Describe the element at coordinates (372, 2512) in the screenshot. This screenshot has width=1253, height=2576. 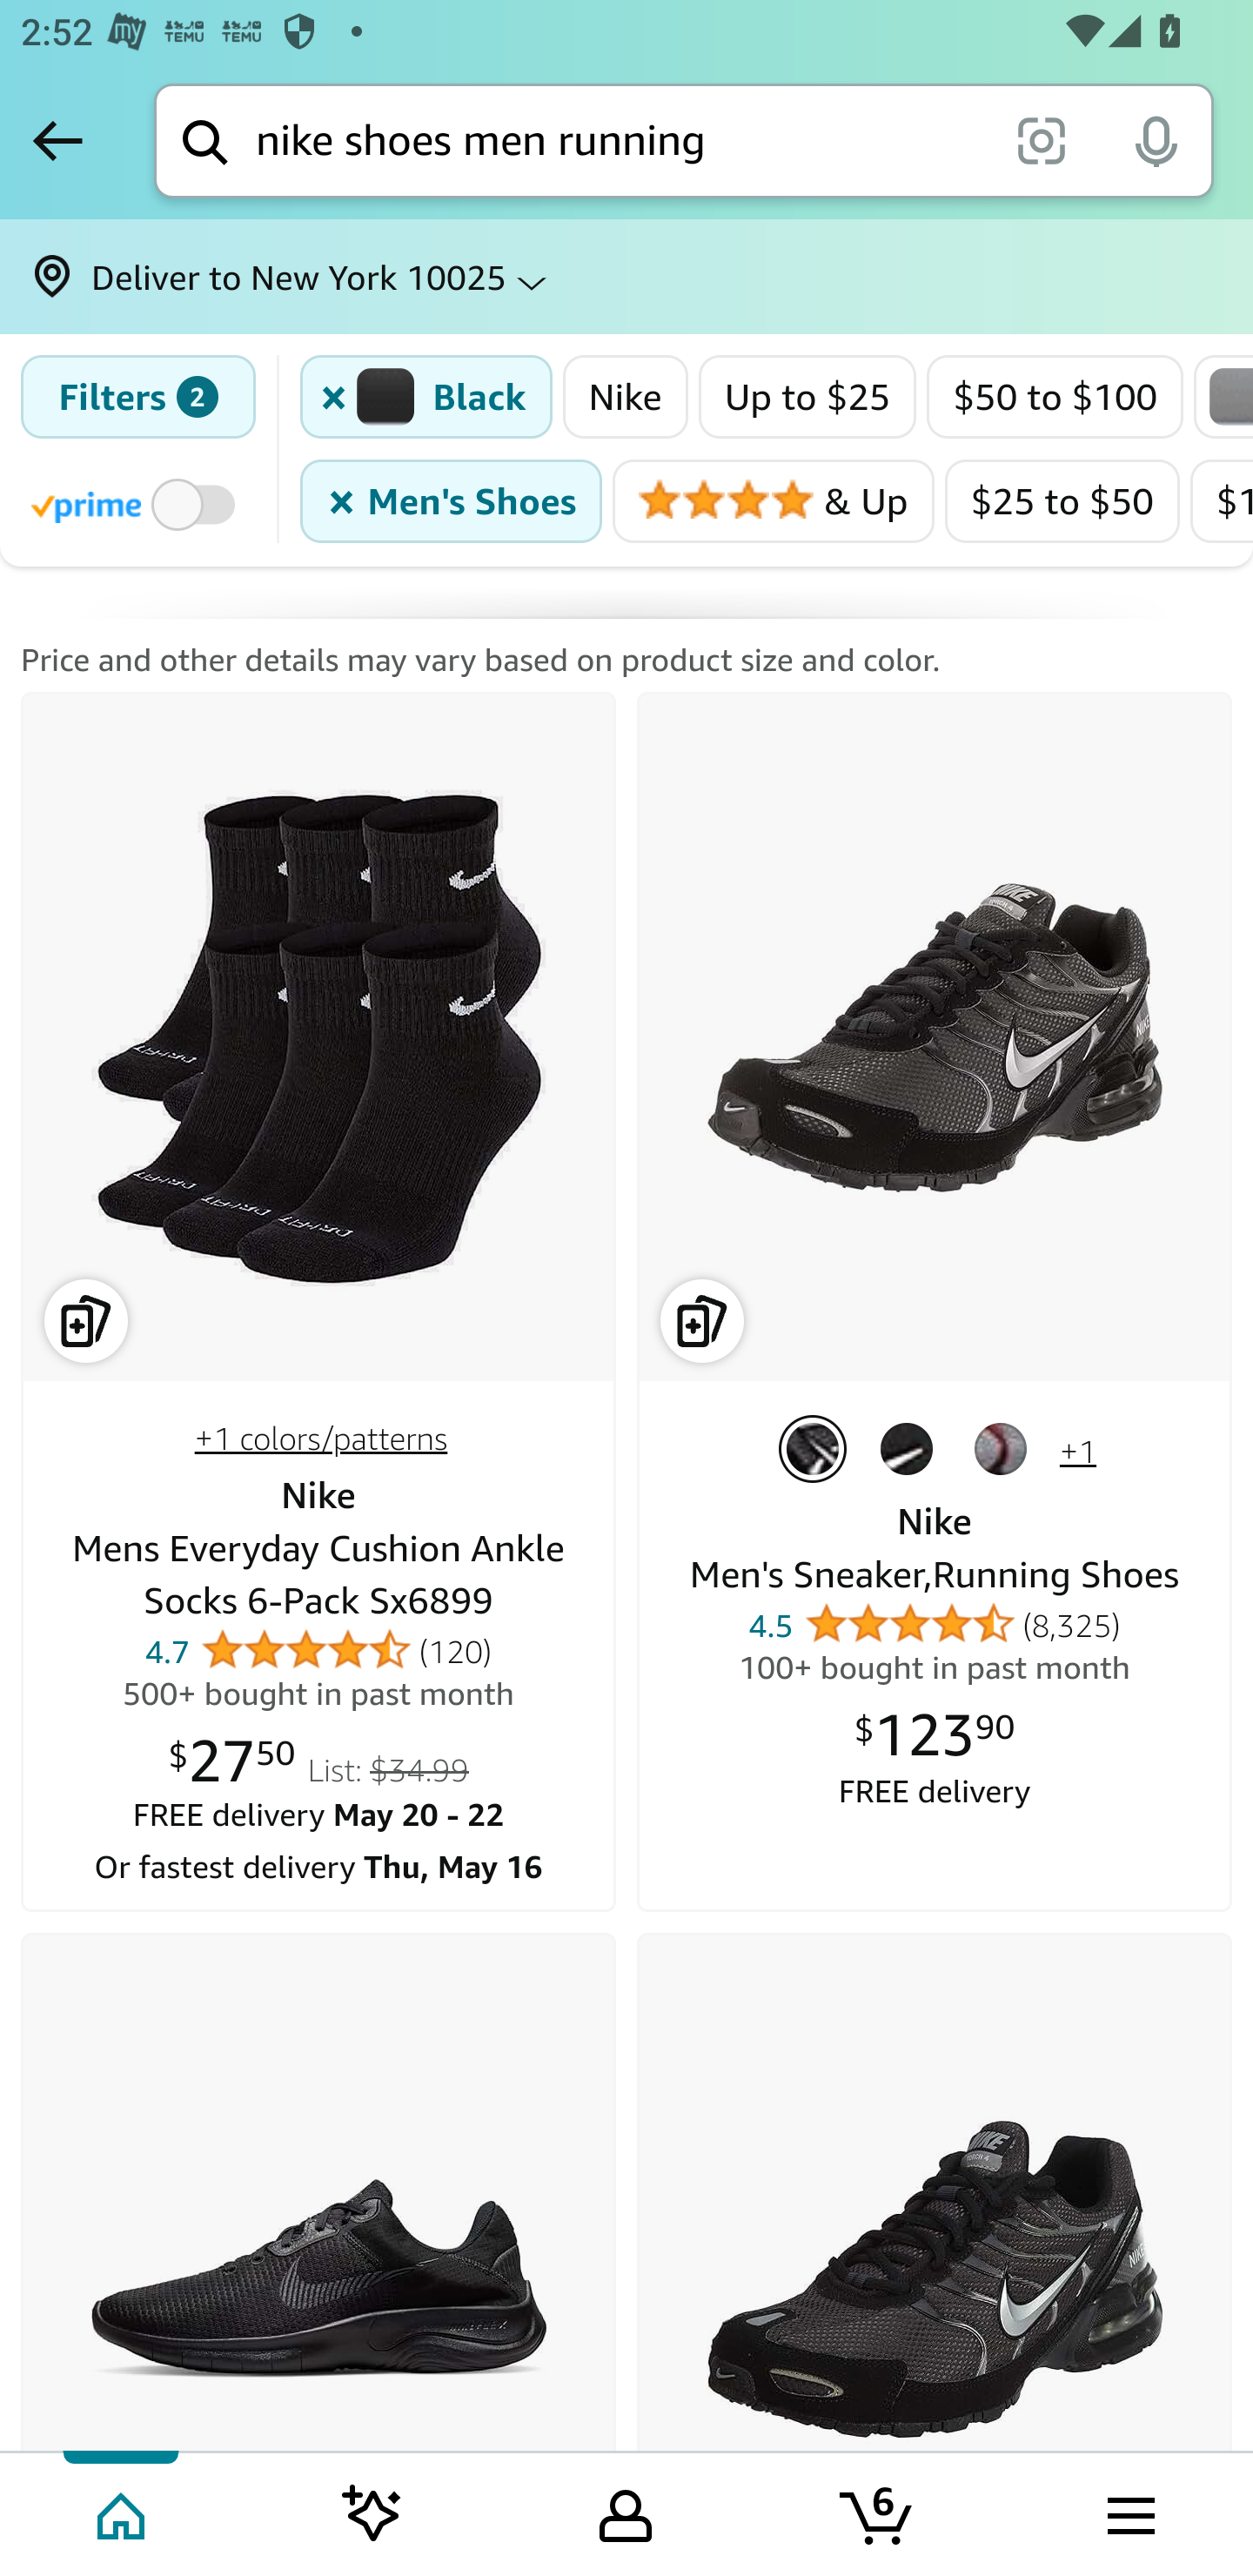
I see `Inspire feed Tab 2 of 5` at that location.